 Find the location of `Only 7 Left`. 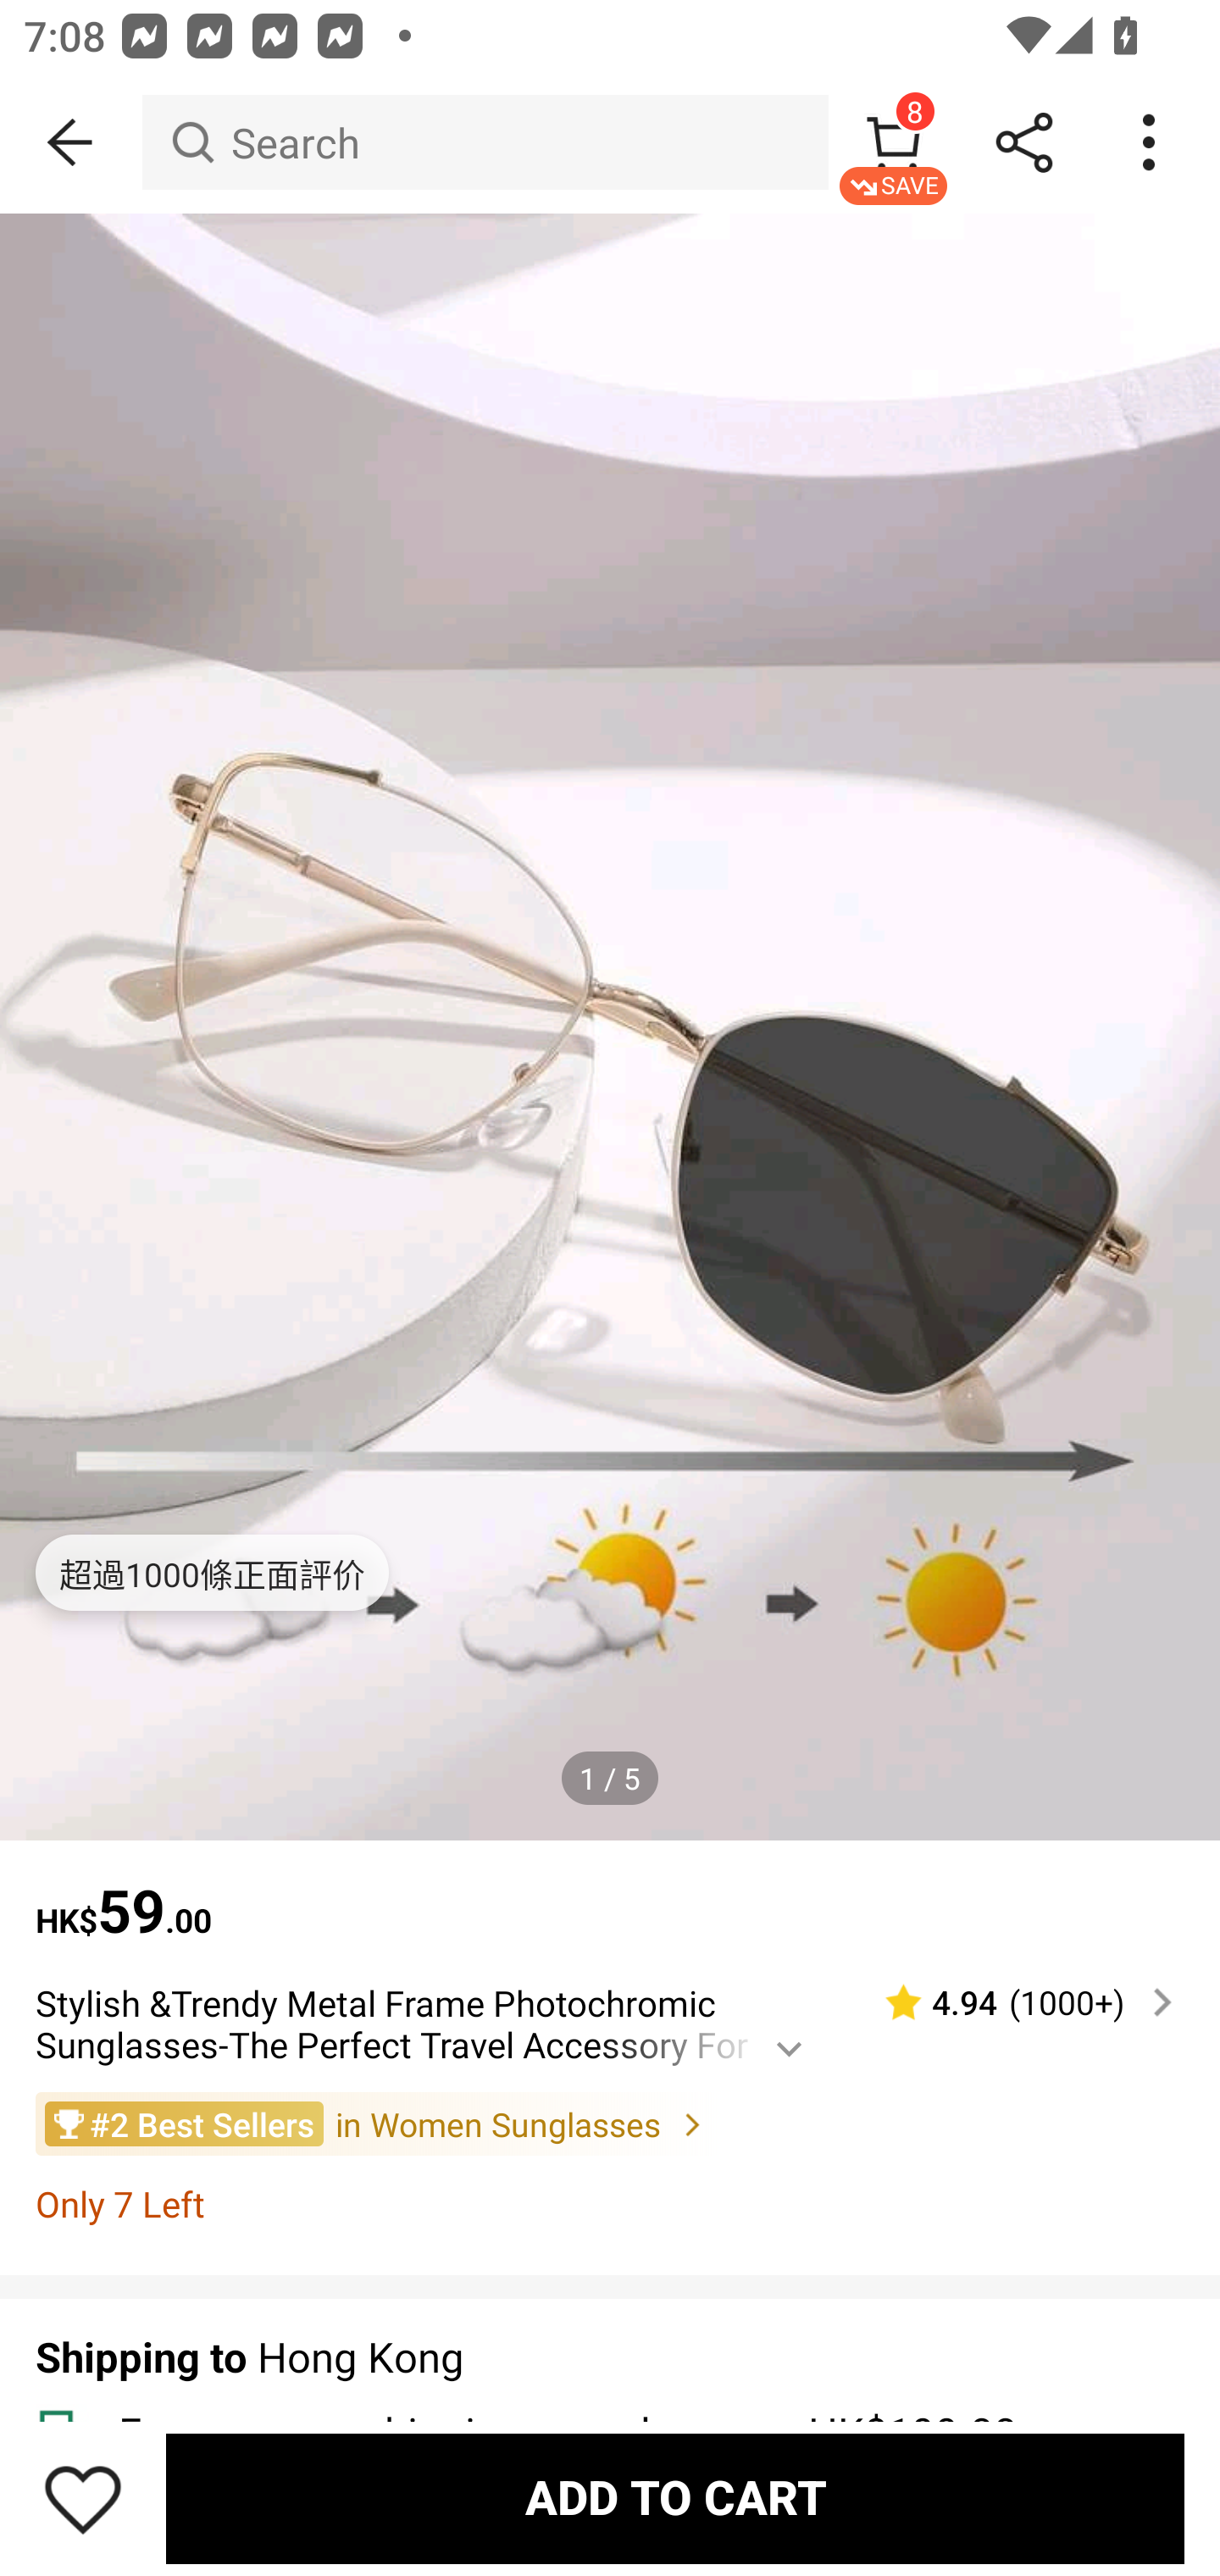

Only 7 Left is located at coordinates (610, 2203).